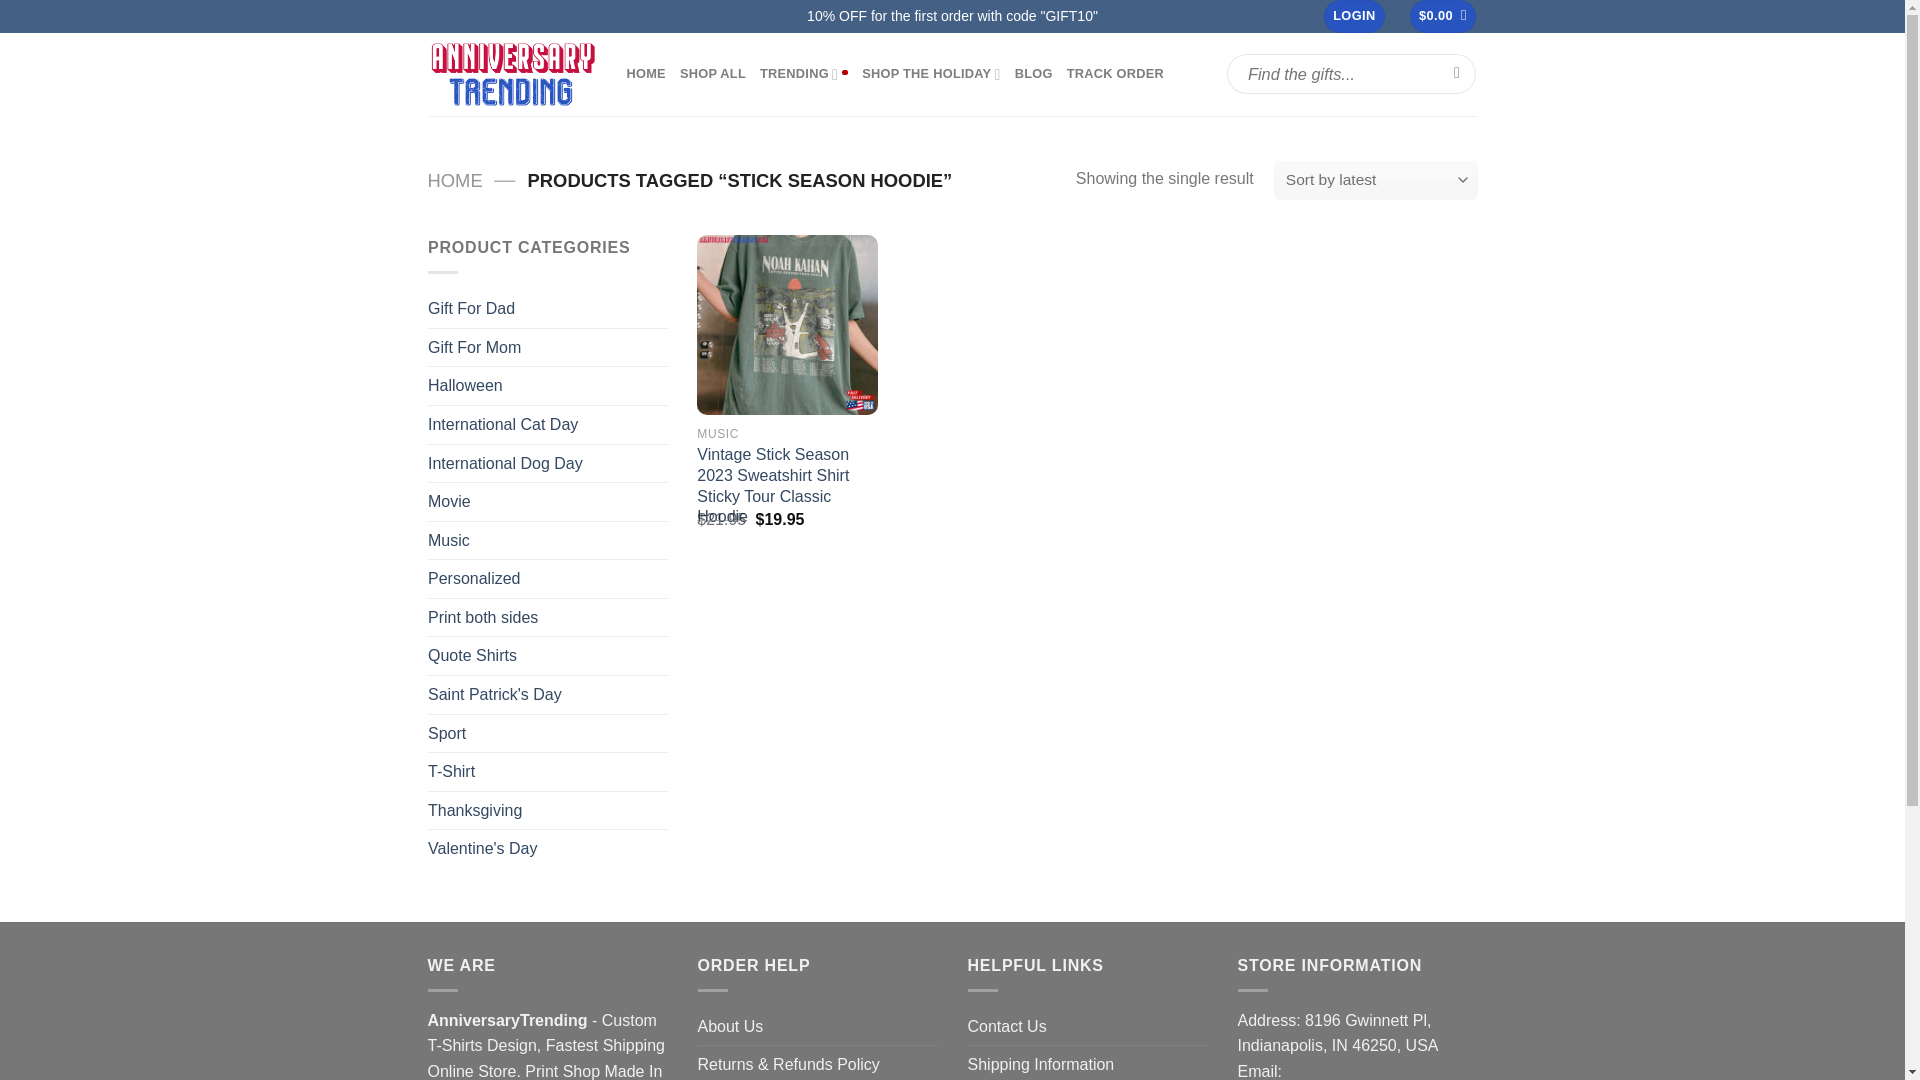  I want to click on SHOP ALL, so click(712, 74).